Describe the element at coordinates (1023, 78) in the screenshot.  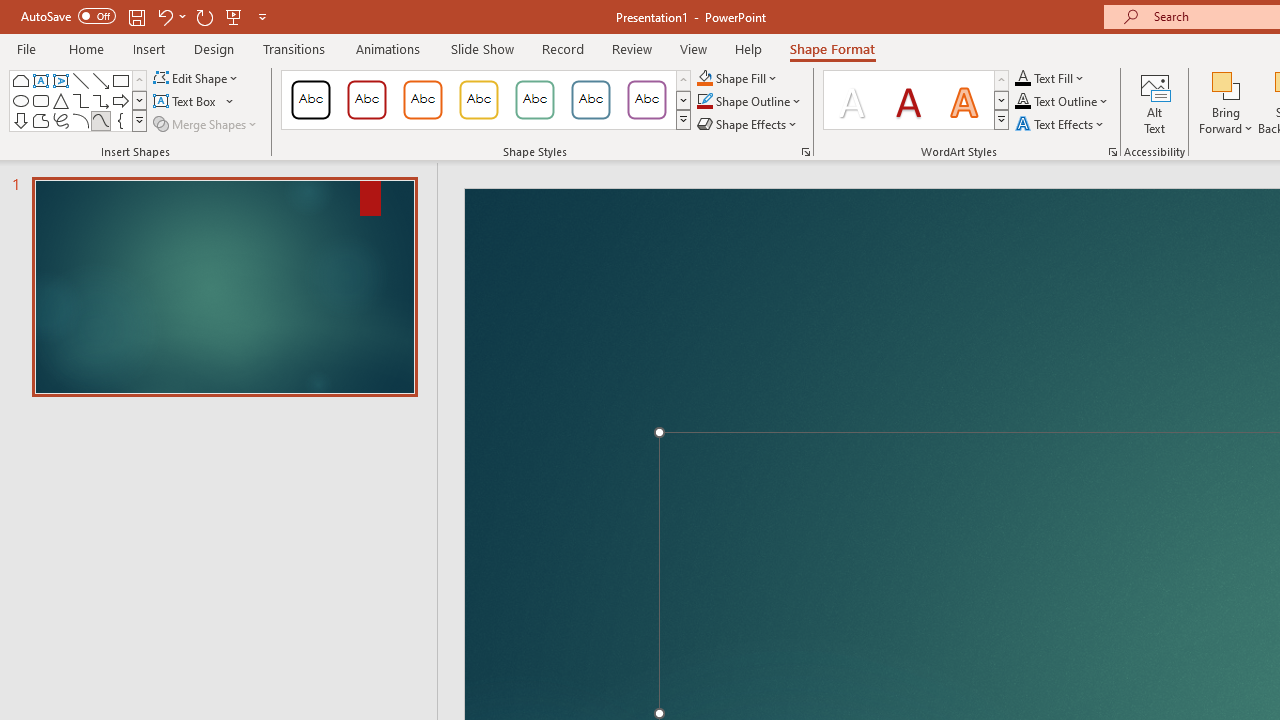
I see `Text Fill RGB(0, 0, 0)` at that location.